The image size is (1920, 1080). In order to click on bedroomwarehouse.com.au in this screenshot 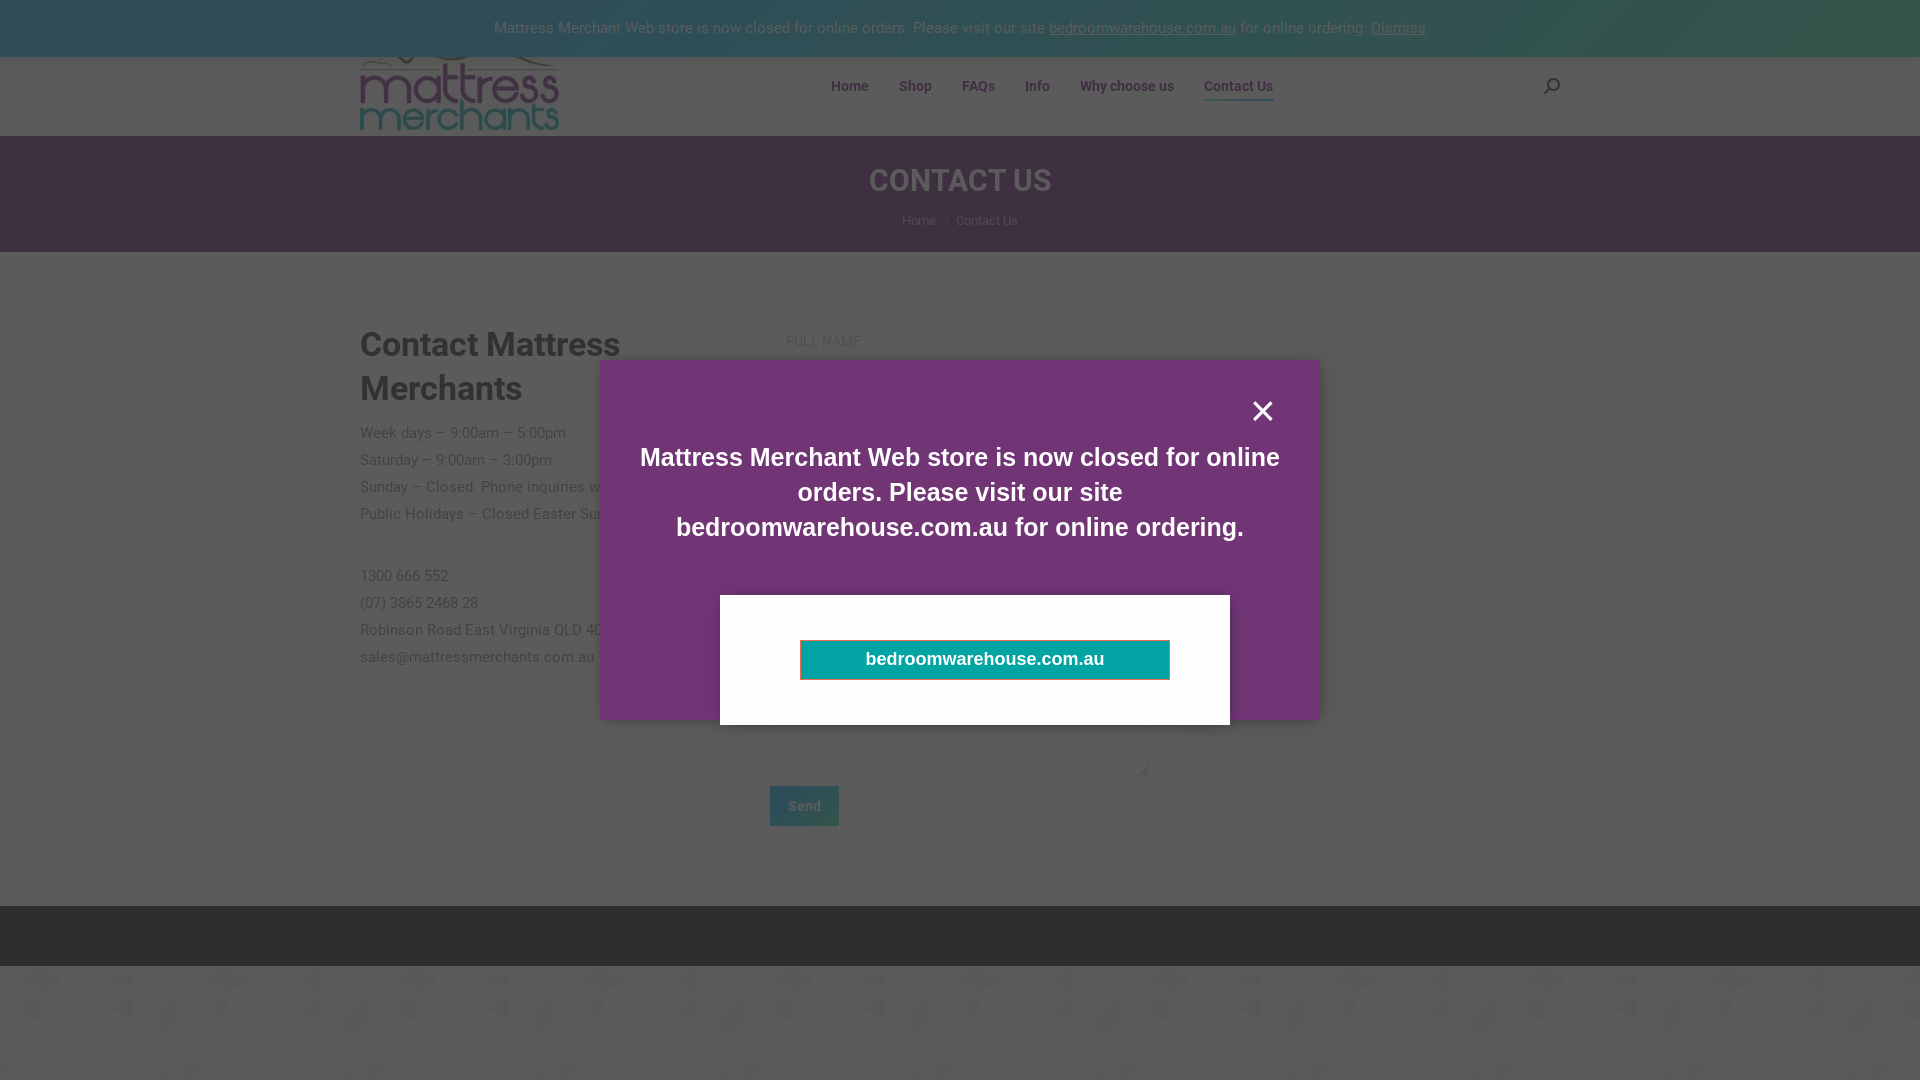, I will do `click(1142, 28)`.